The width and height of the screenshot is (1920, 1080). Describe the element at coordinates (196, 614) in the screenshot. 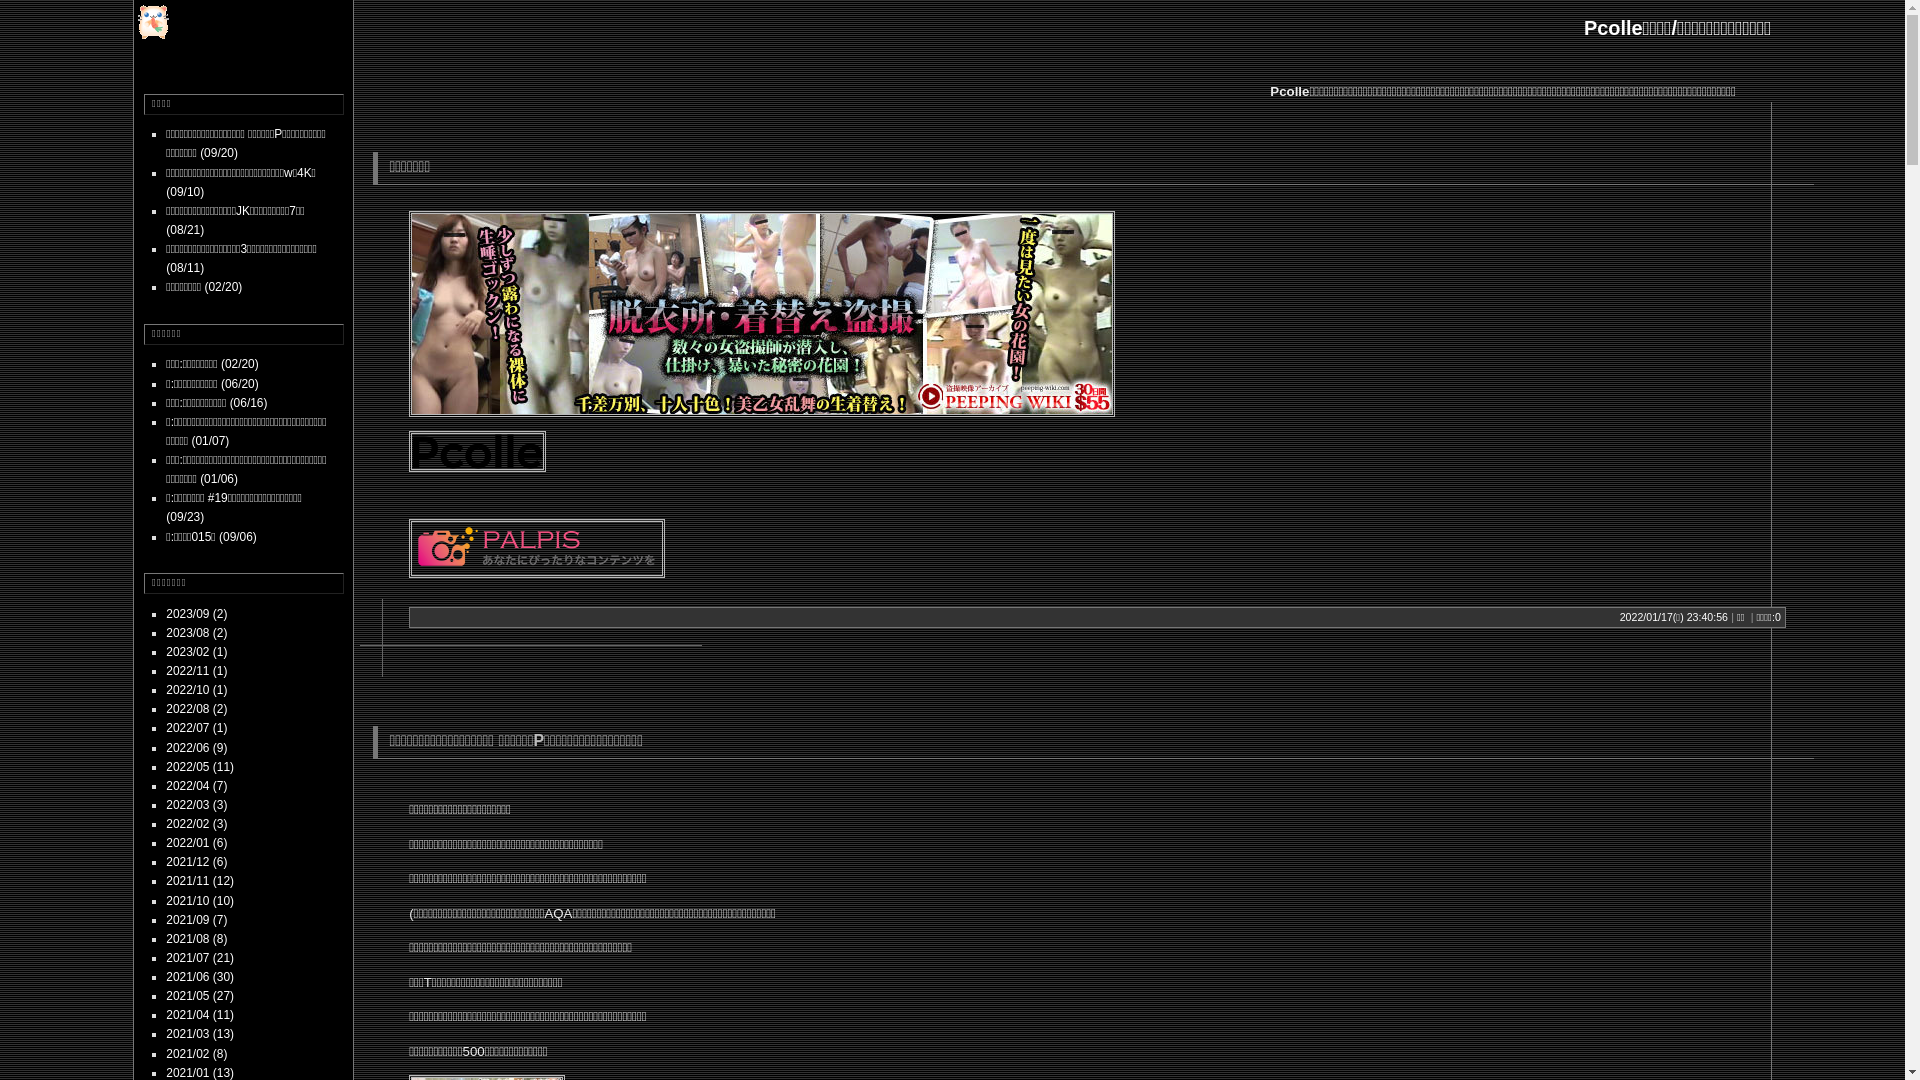

I see `2023/09 (2)` at that location.